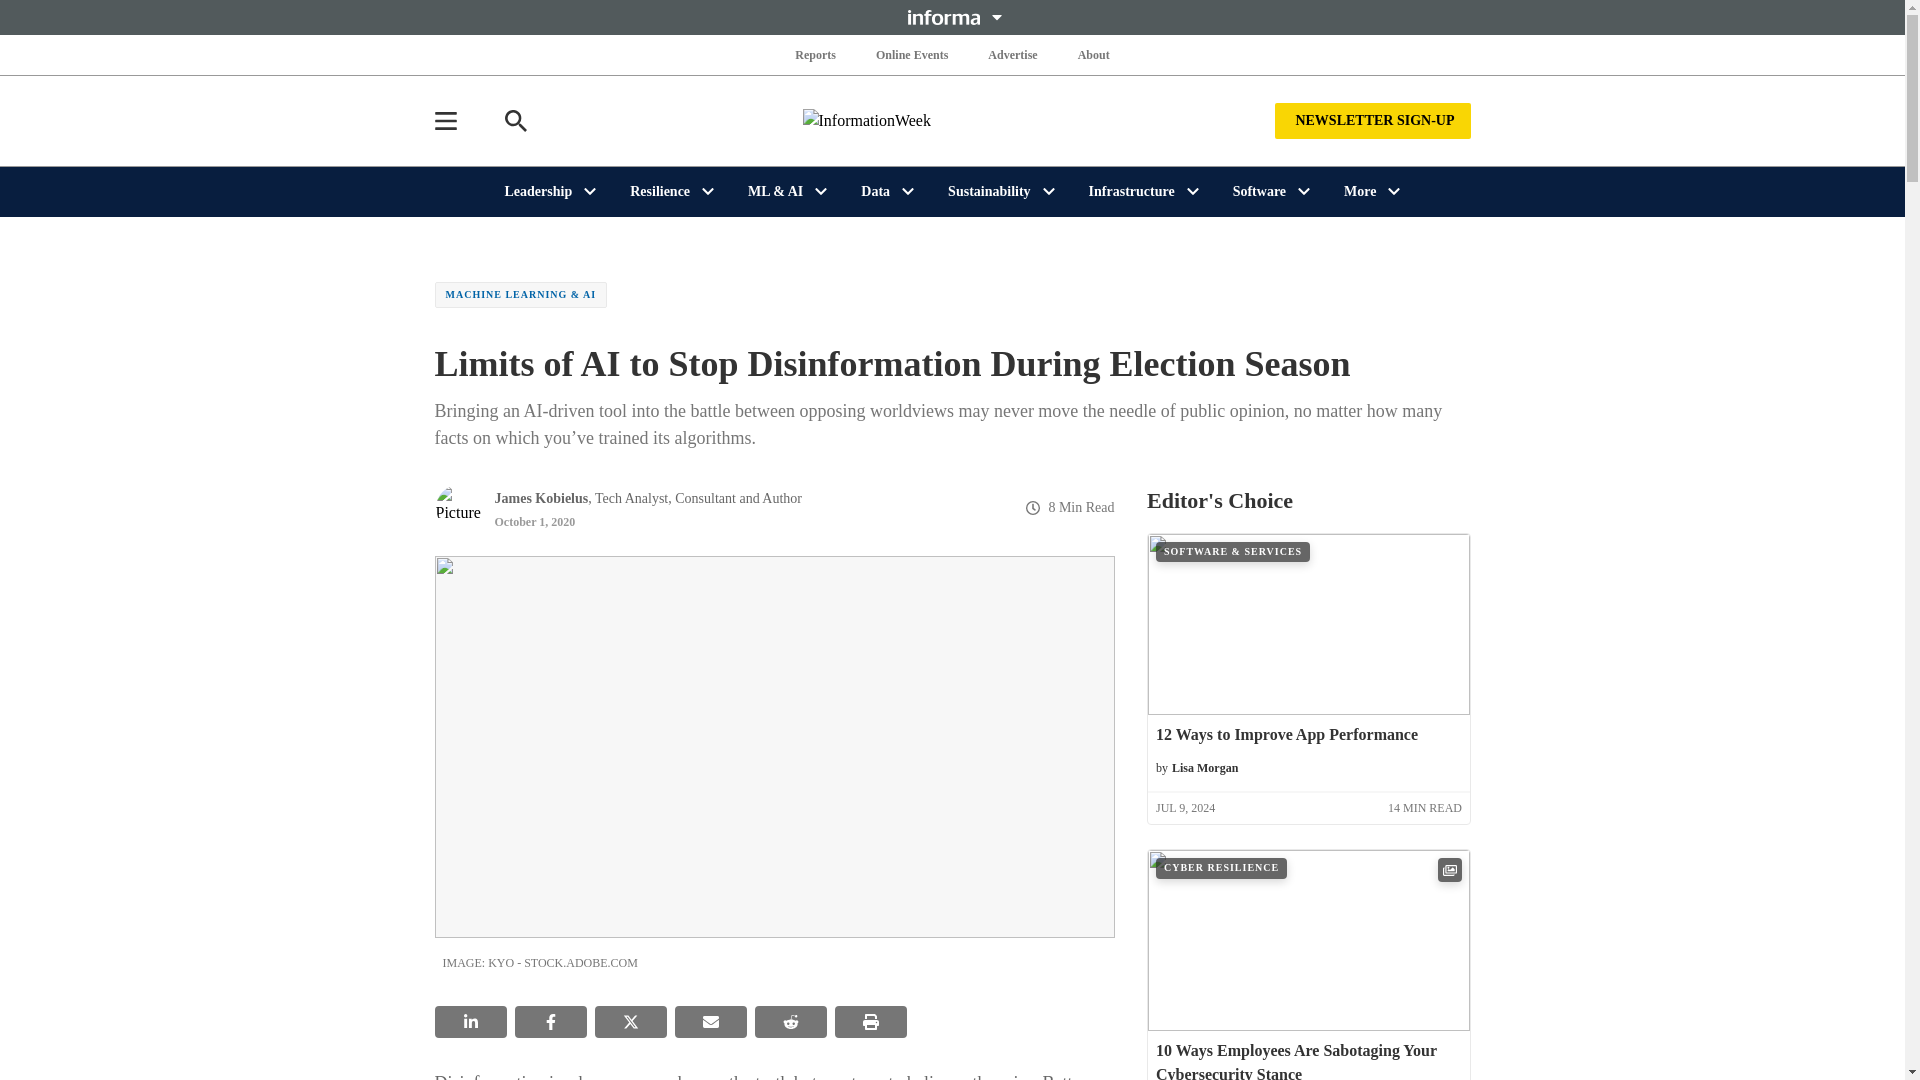  Describe the element at coordinates (816, 54) in the screenshot. I see `Reports` at that location.